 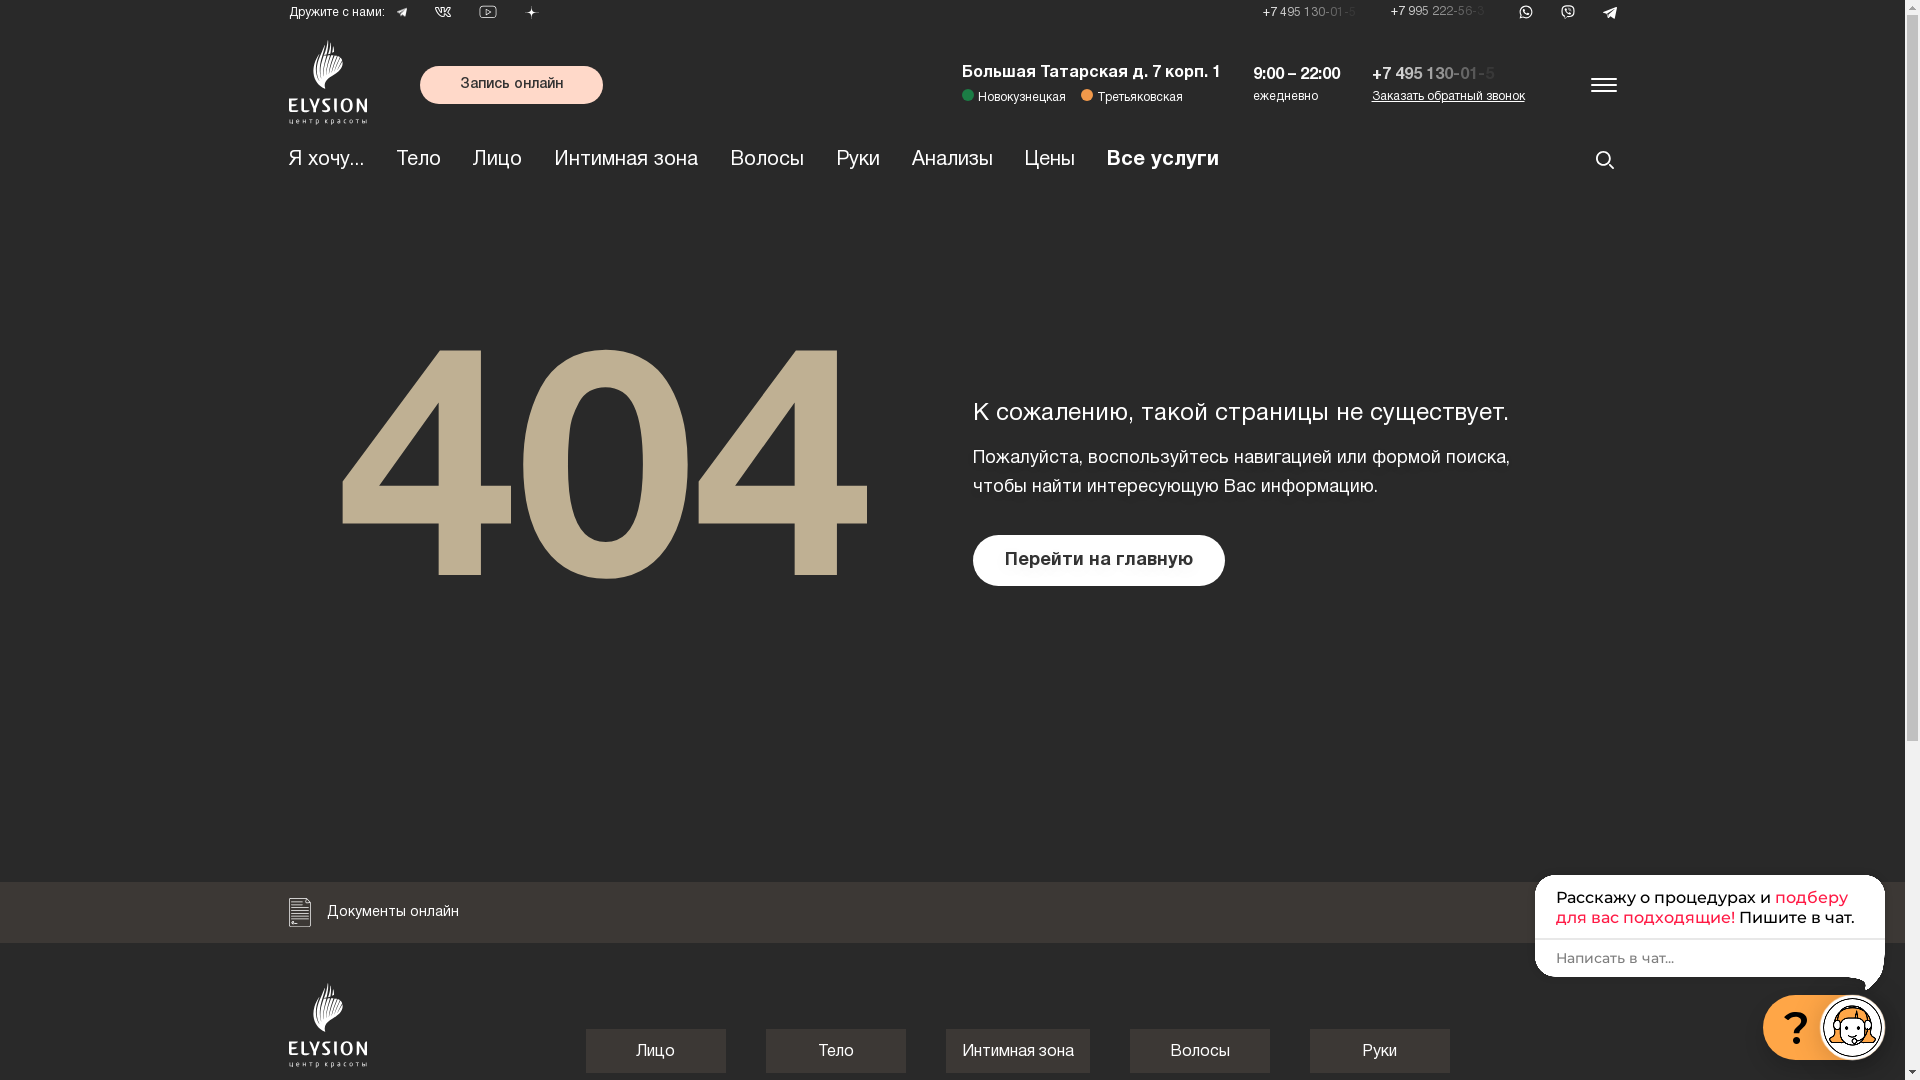 I want to click on +7 995 222-56-3, so click(x=1440, y=12).